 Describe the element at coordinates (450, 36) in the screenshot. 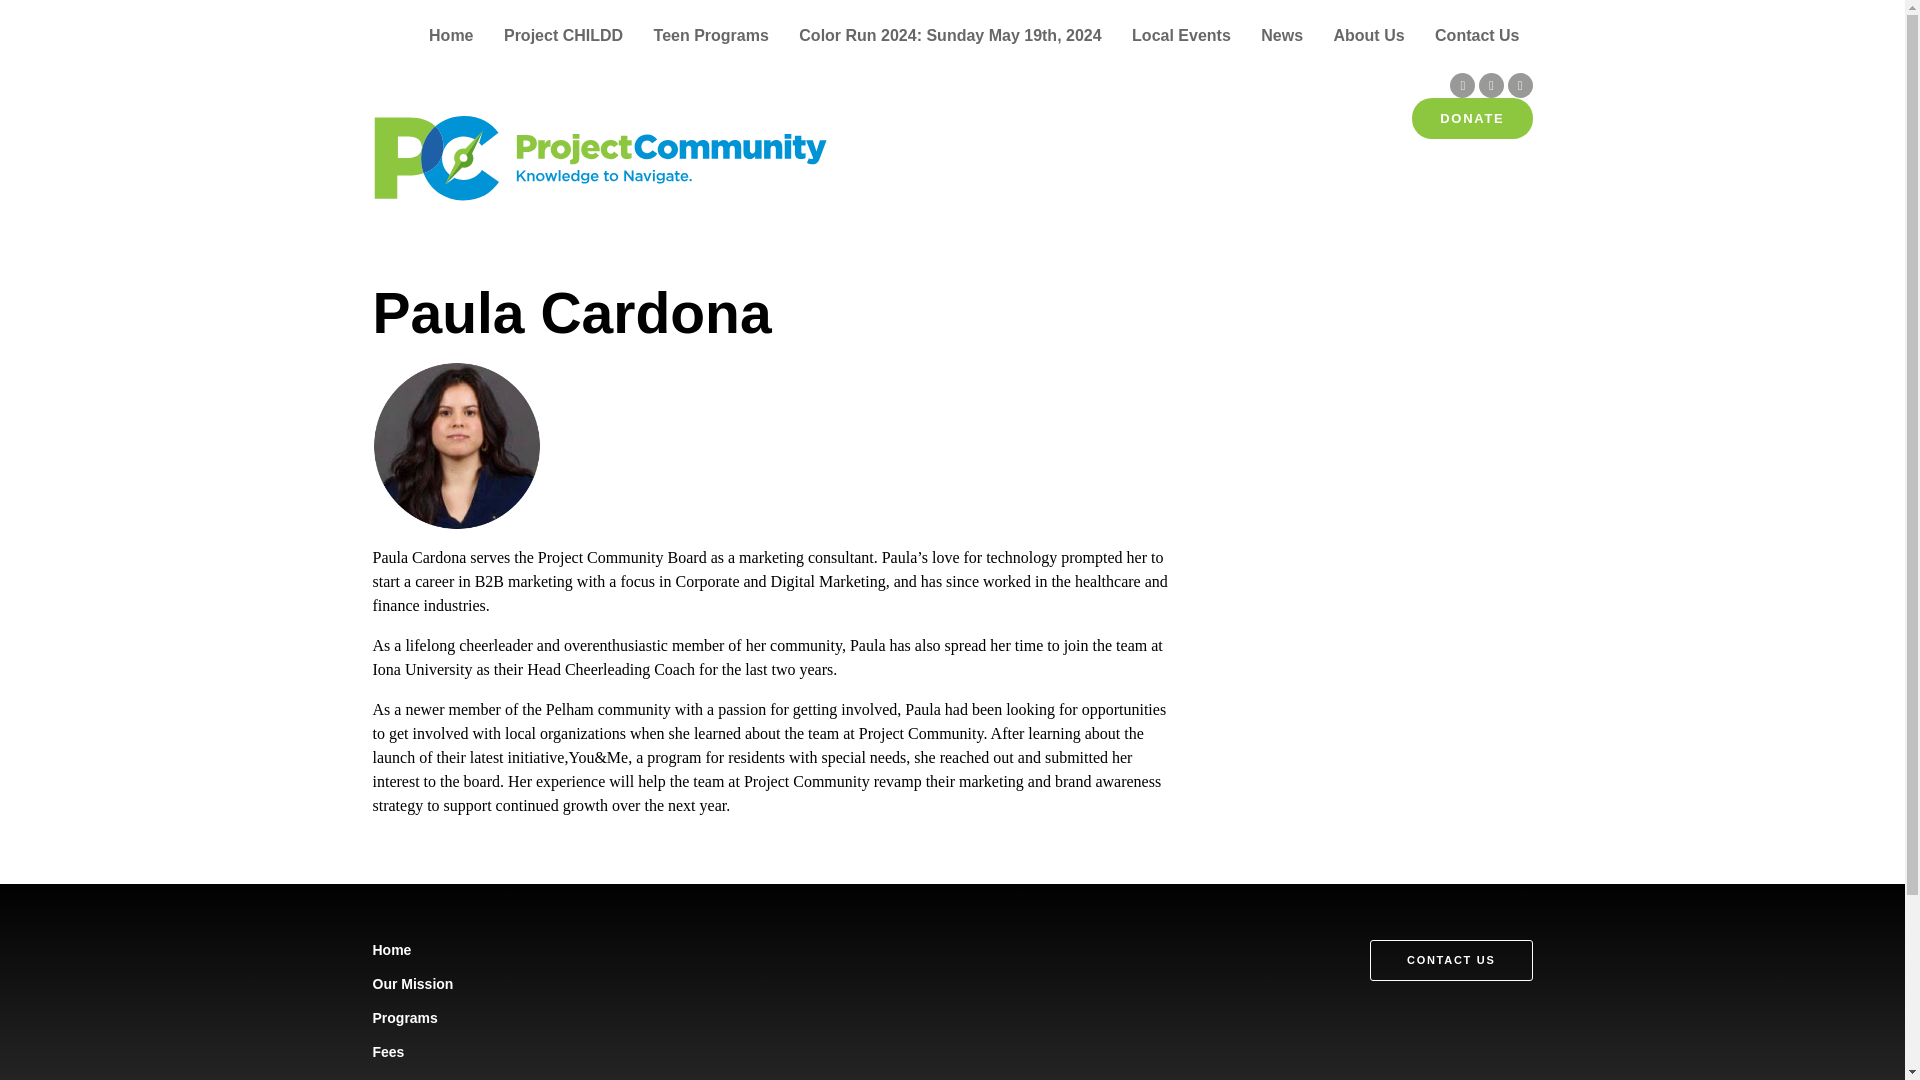

I see `Home` at that location.